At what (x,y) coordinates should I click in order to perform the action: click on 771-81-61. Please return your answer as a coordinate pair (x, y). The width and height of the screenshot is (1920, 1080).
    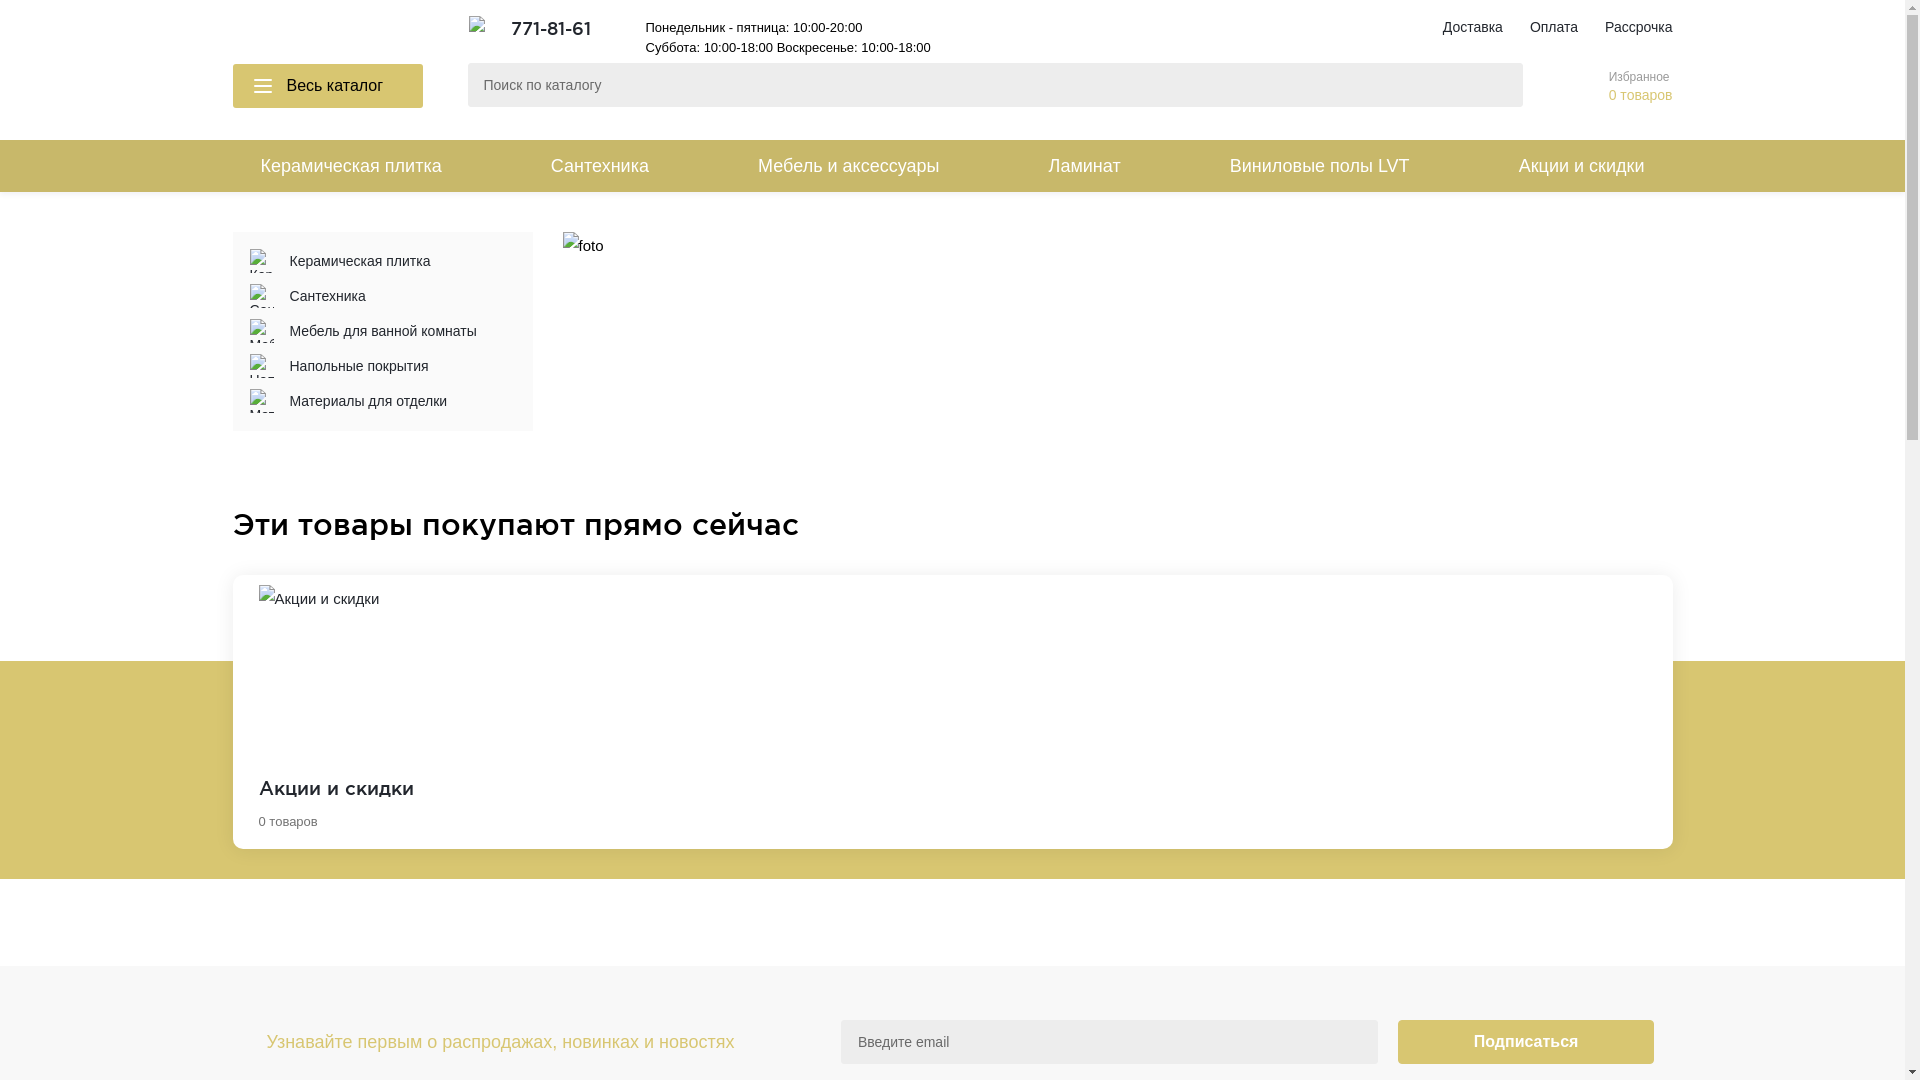
    Looking at the image, I should click on (550, 28).